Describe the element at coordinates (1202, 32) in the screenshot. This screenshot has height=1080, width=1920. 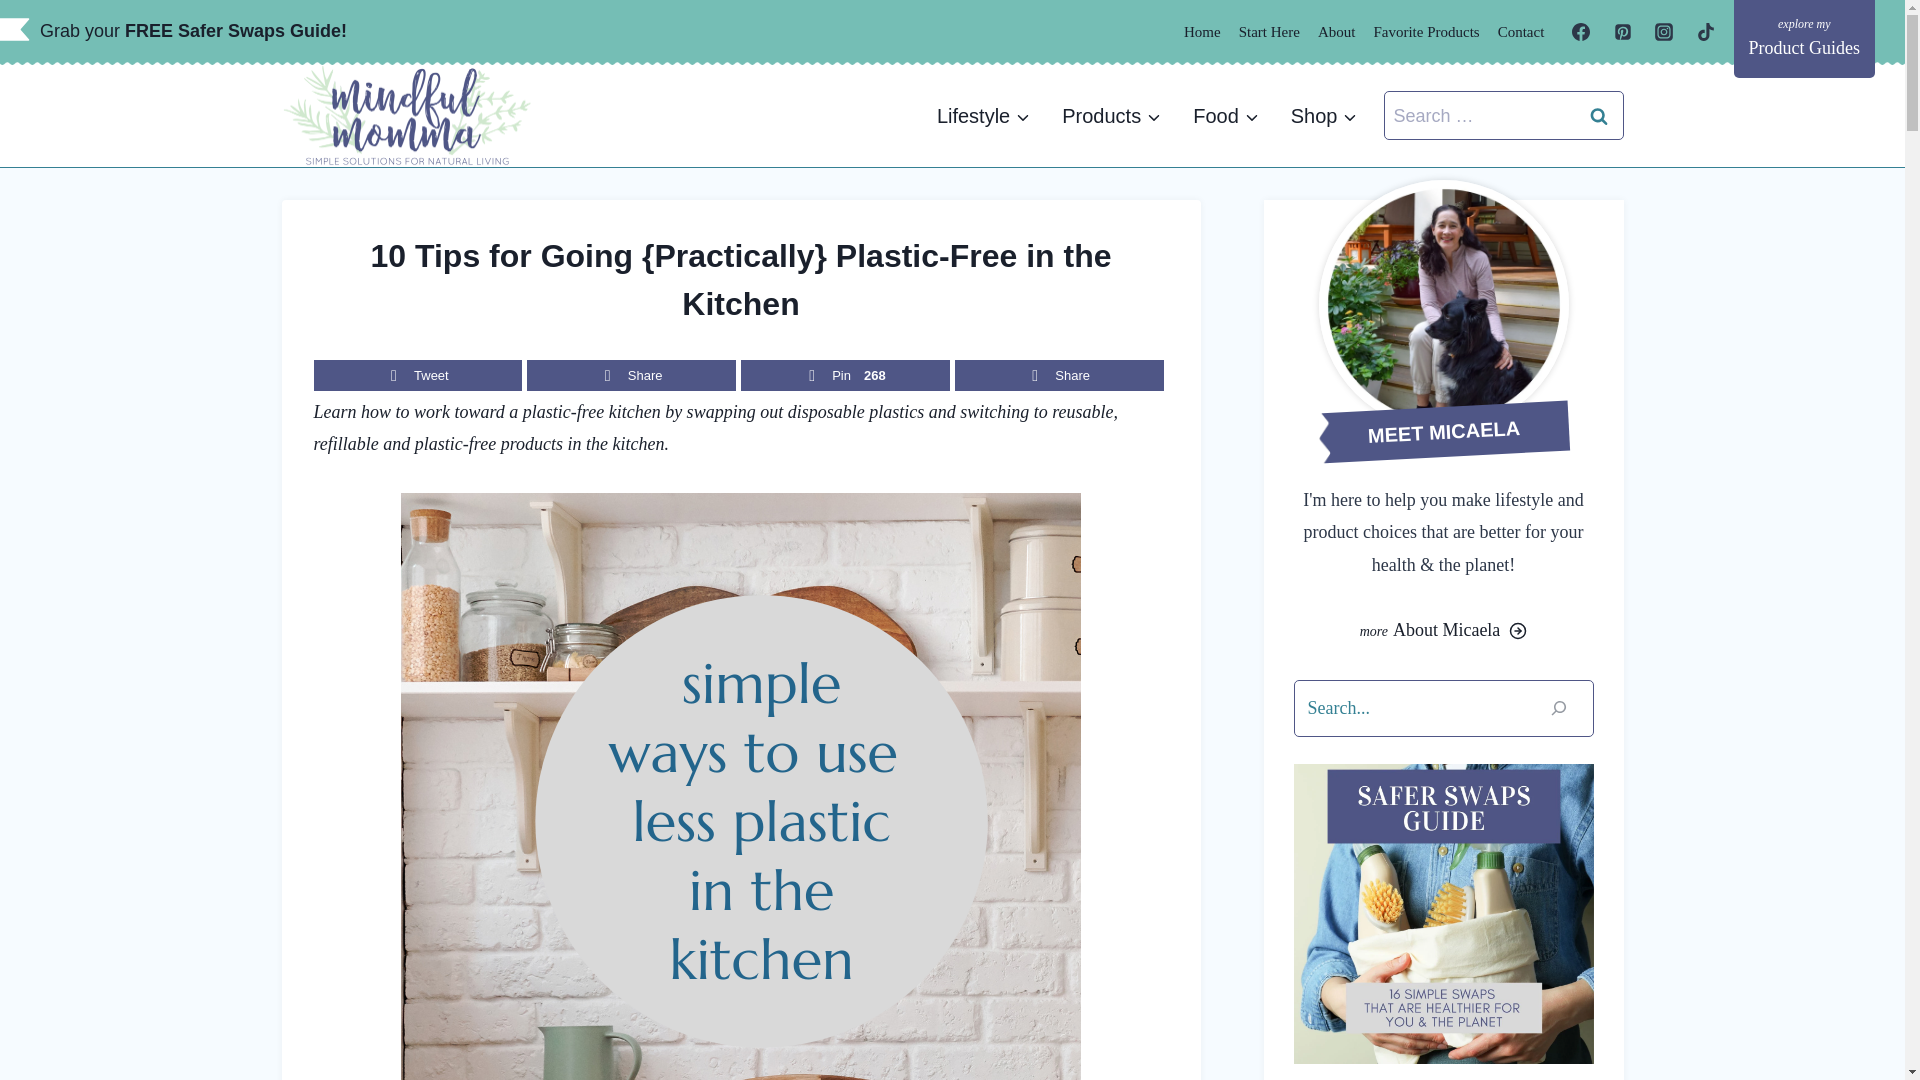
I see `Home` at that location.